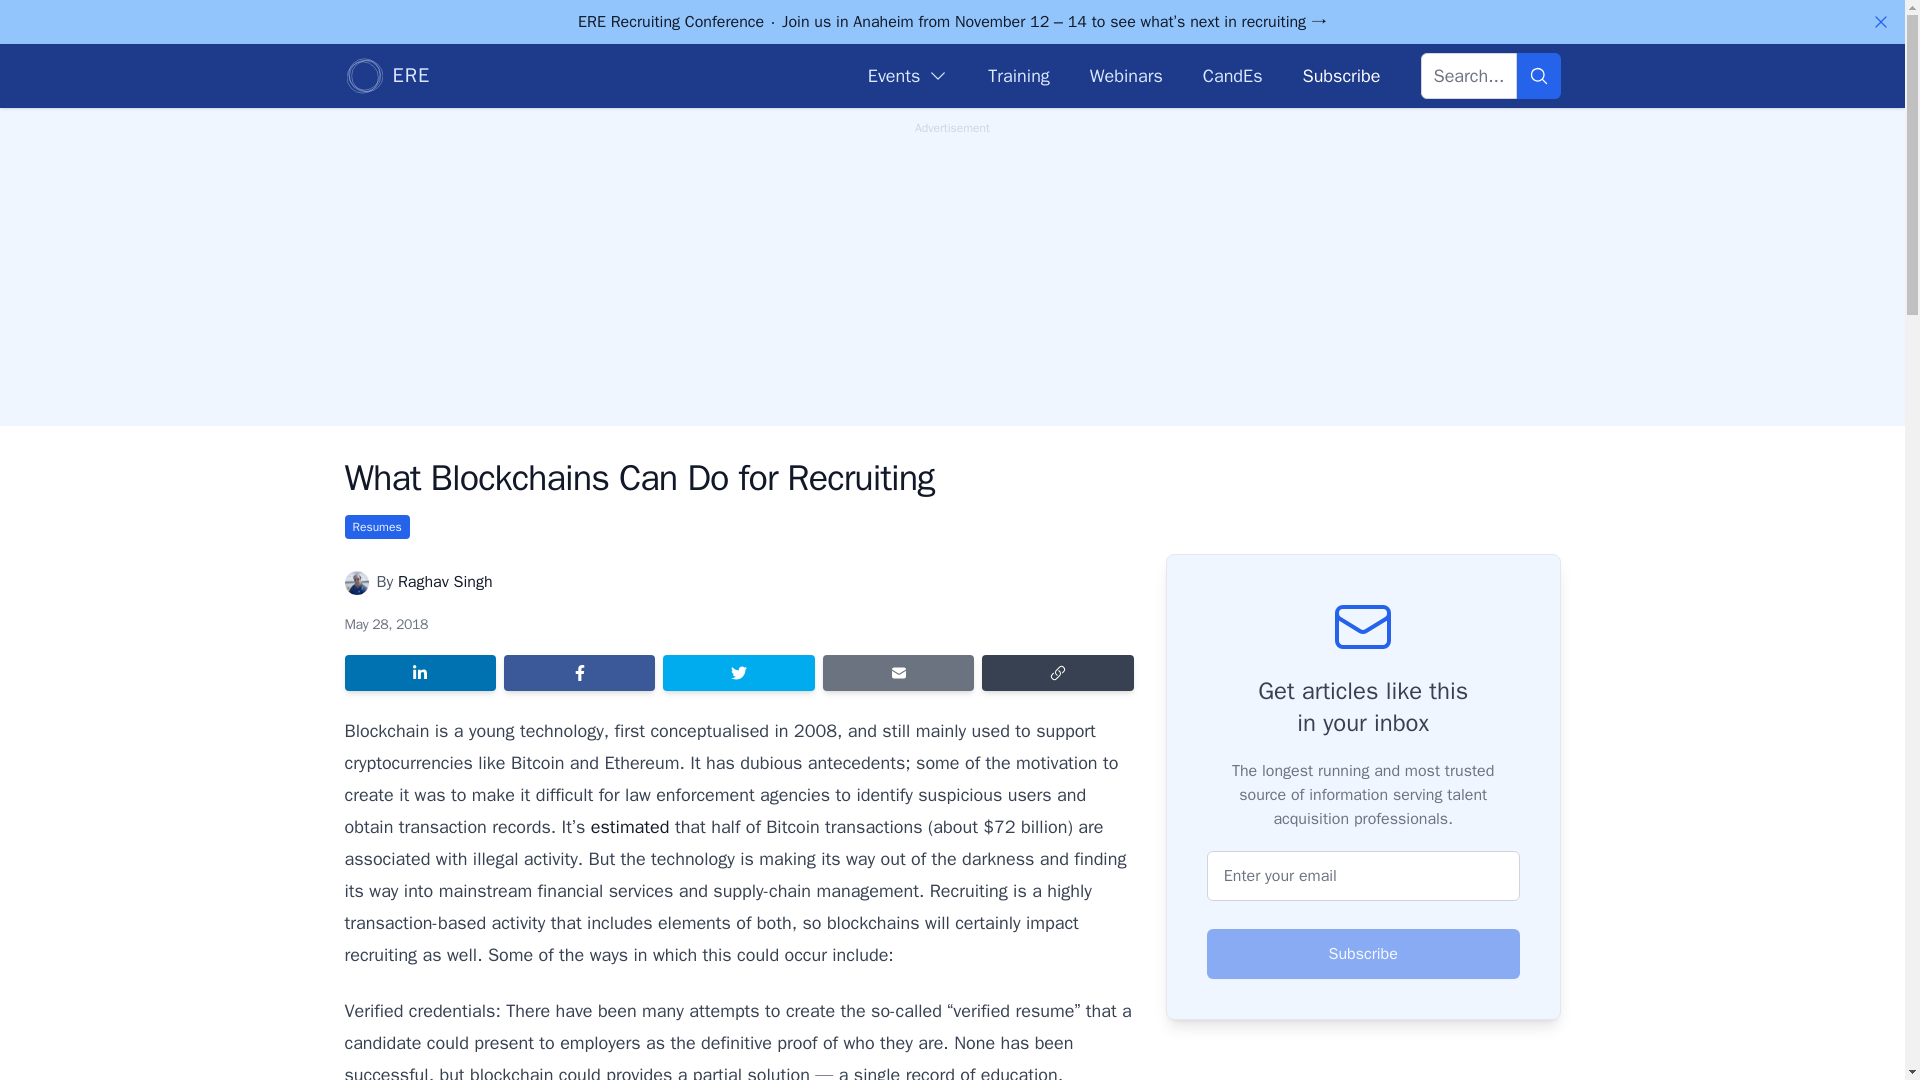  Describe the element at coordinates (376, 526) in the screenshot. I see `Resumes` at that location.